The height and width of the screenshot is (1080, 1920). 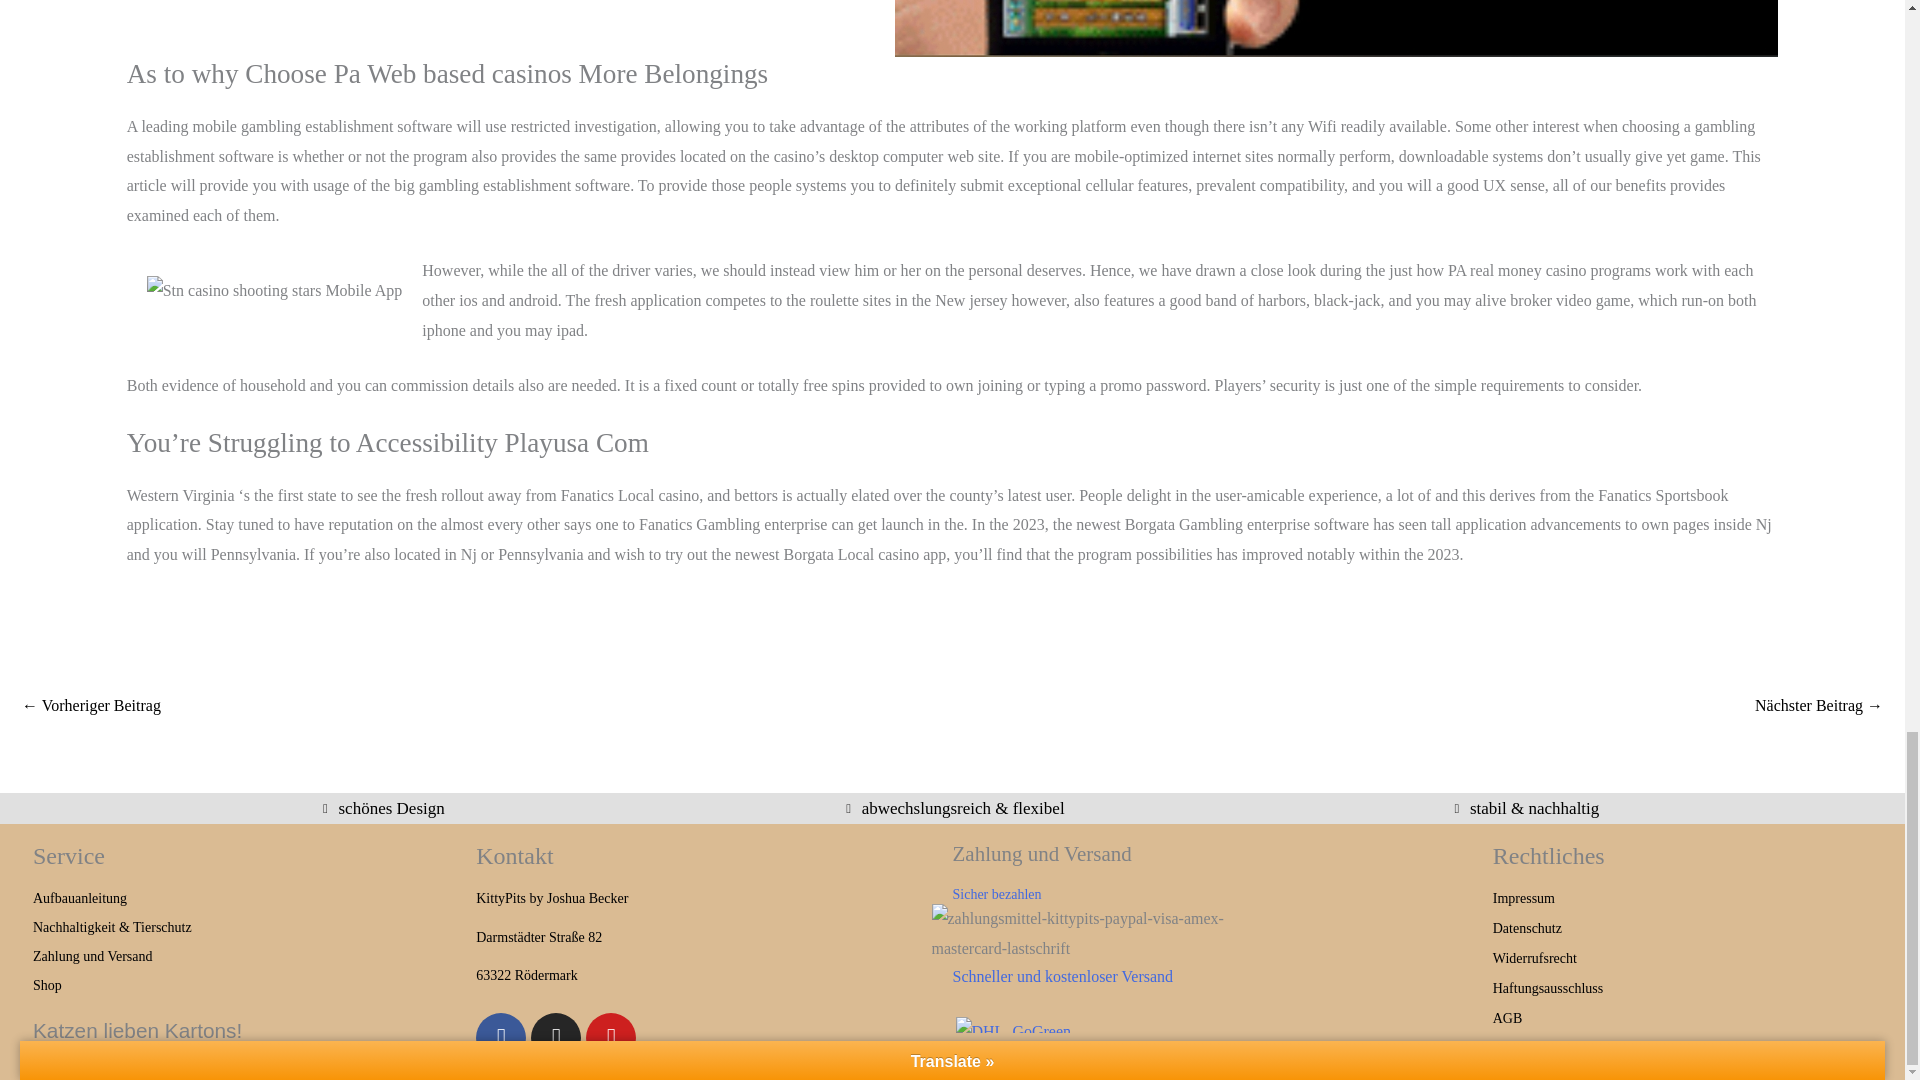 What do you see at coordinates (501, 1038) in the screenshot?
I see `Facebook` at bounding box center [501, 1038].